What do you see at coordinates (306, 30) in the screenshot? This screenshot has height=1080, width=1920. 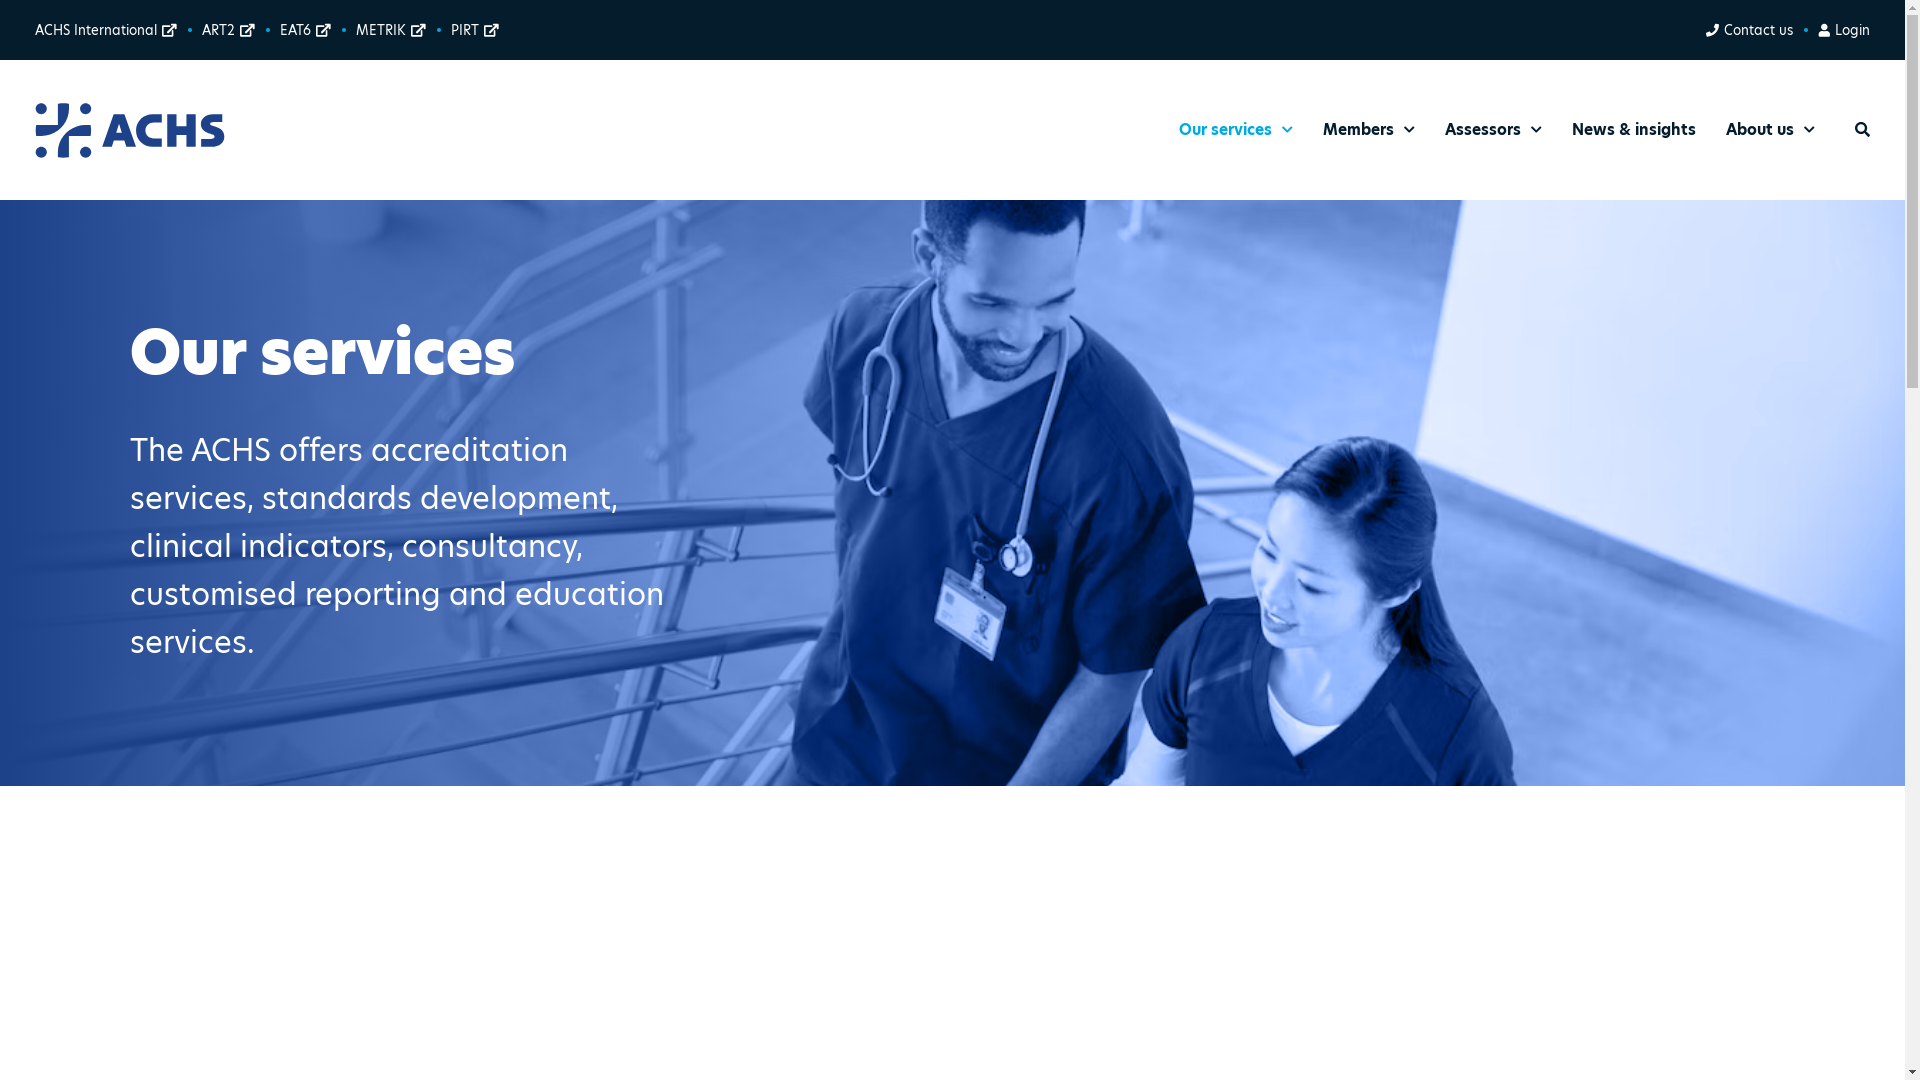 I see `EAT6` at bounding box center [306, 30].